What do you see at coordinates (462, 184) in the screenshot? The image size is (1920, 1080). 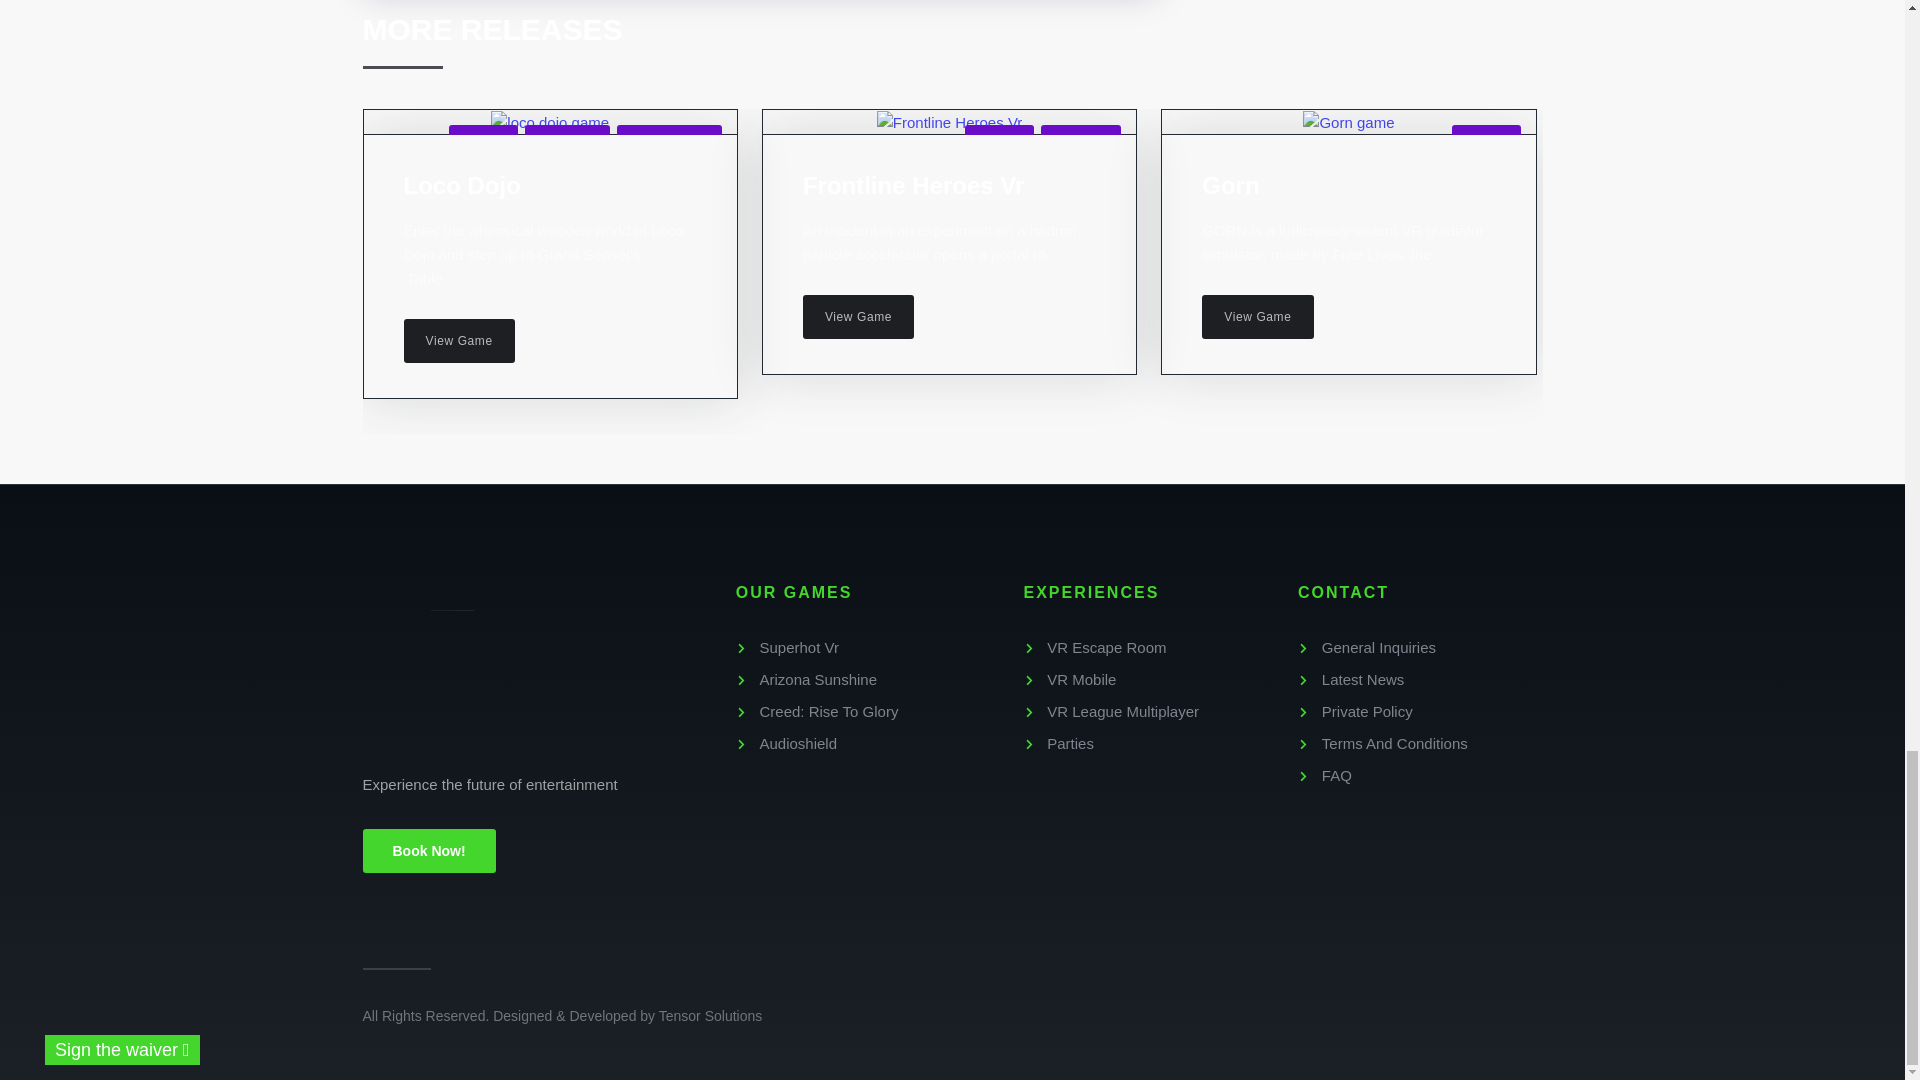 I see `Loco Dojo` at bounding box center [462, 184].